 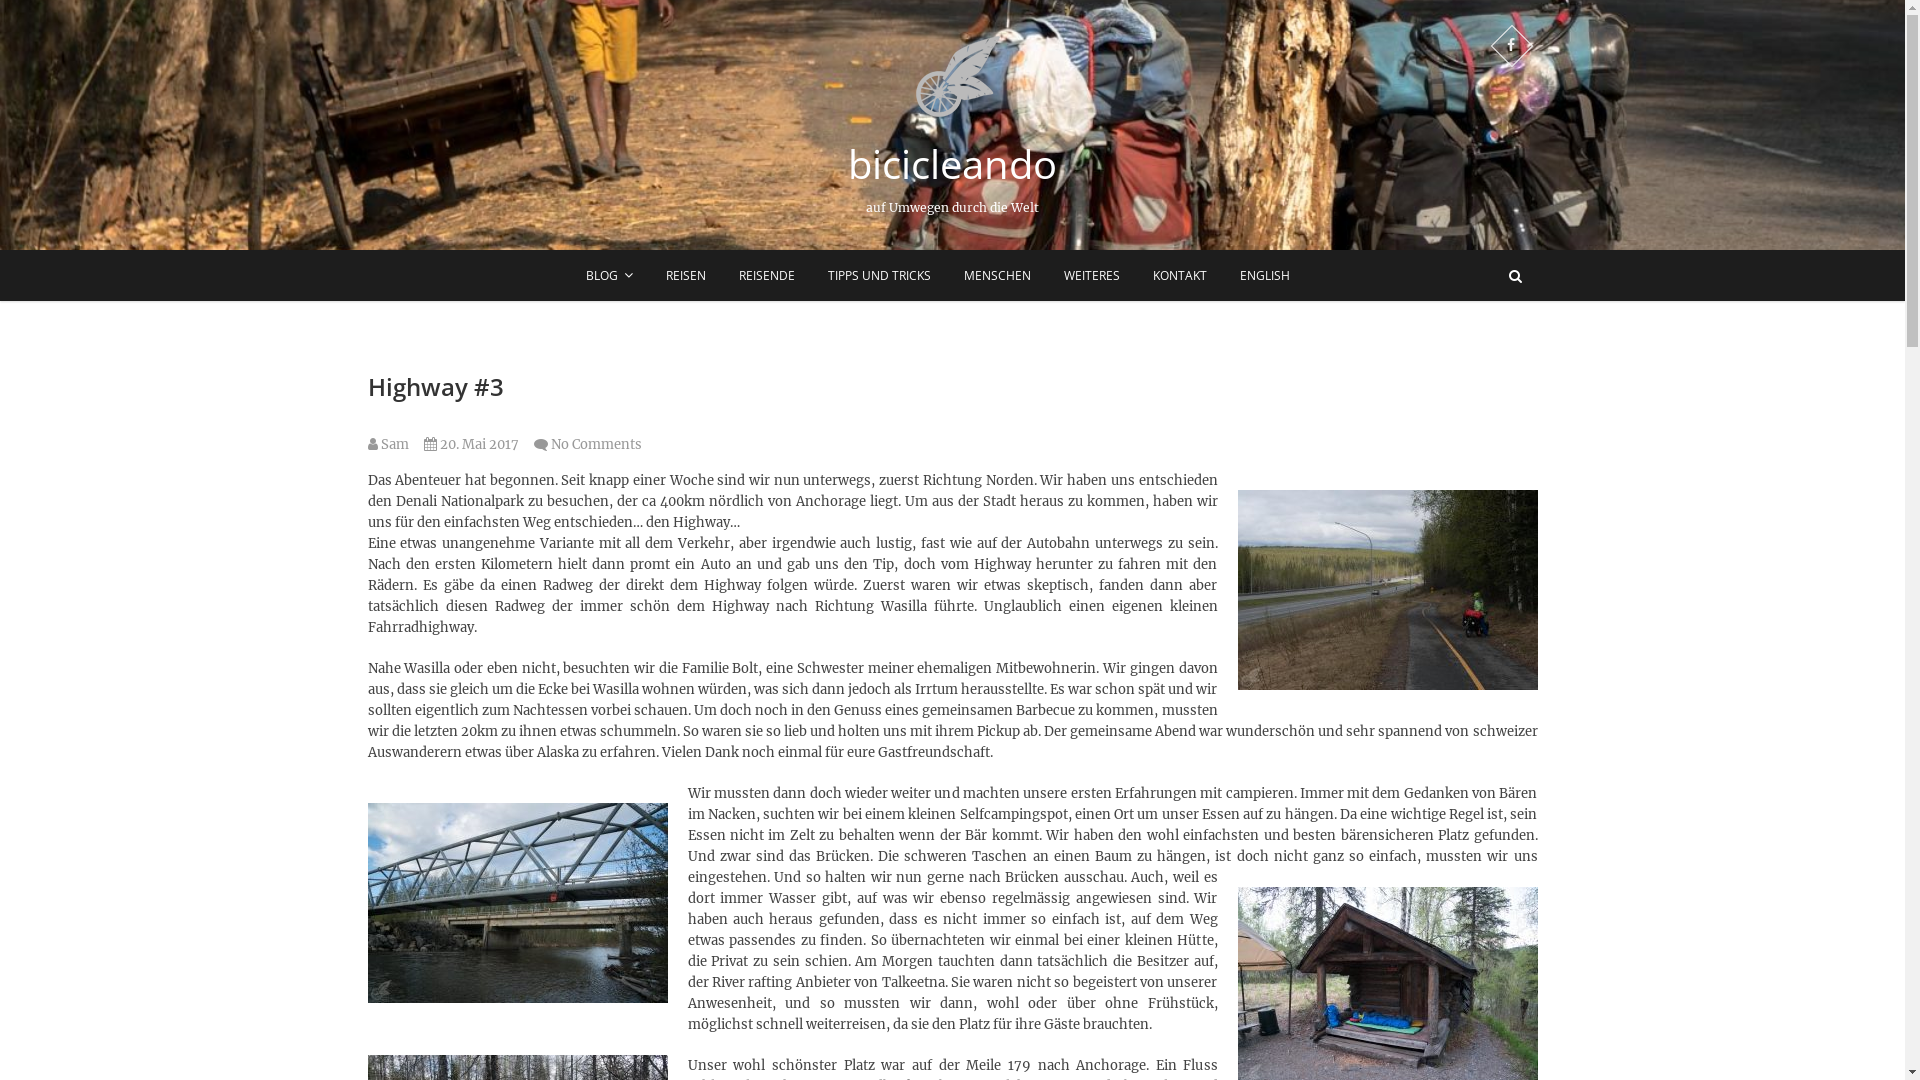 What do you see at coordinates (996, 276) in the screenshot?
I see `MENSCHEN` at bounding box center [996, 276].